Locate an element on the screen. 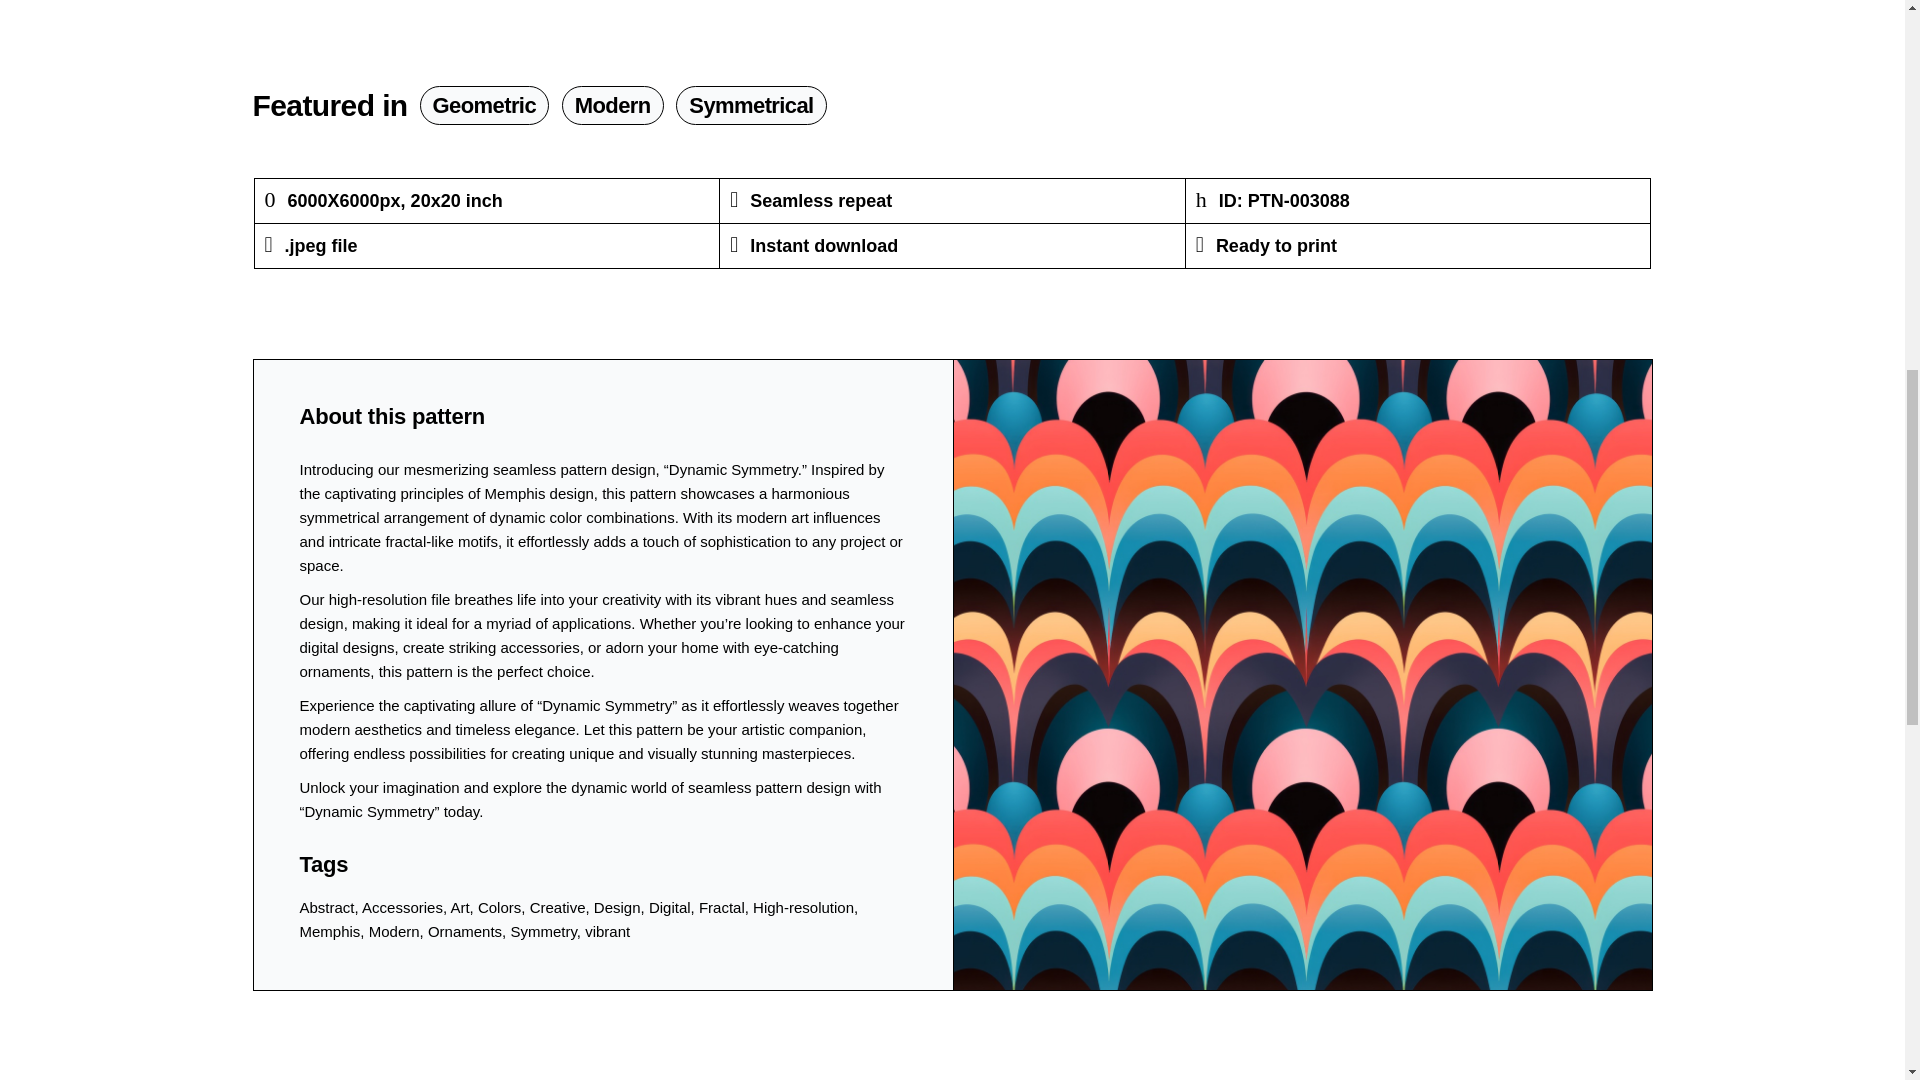 The width and height of the screenshot is (1920, 1080). Symmetrical is located at coordinates (750, 106).